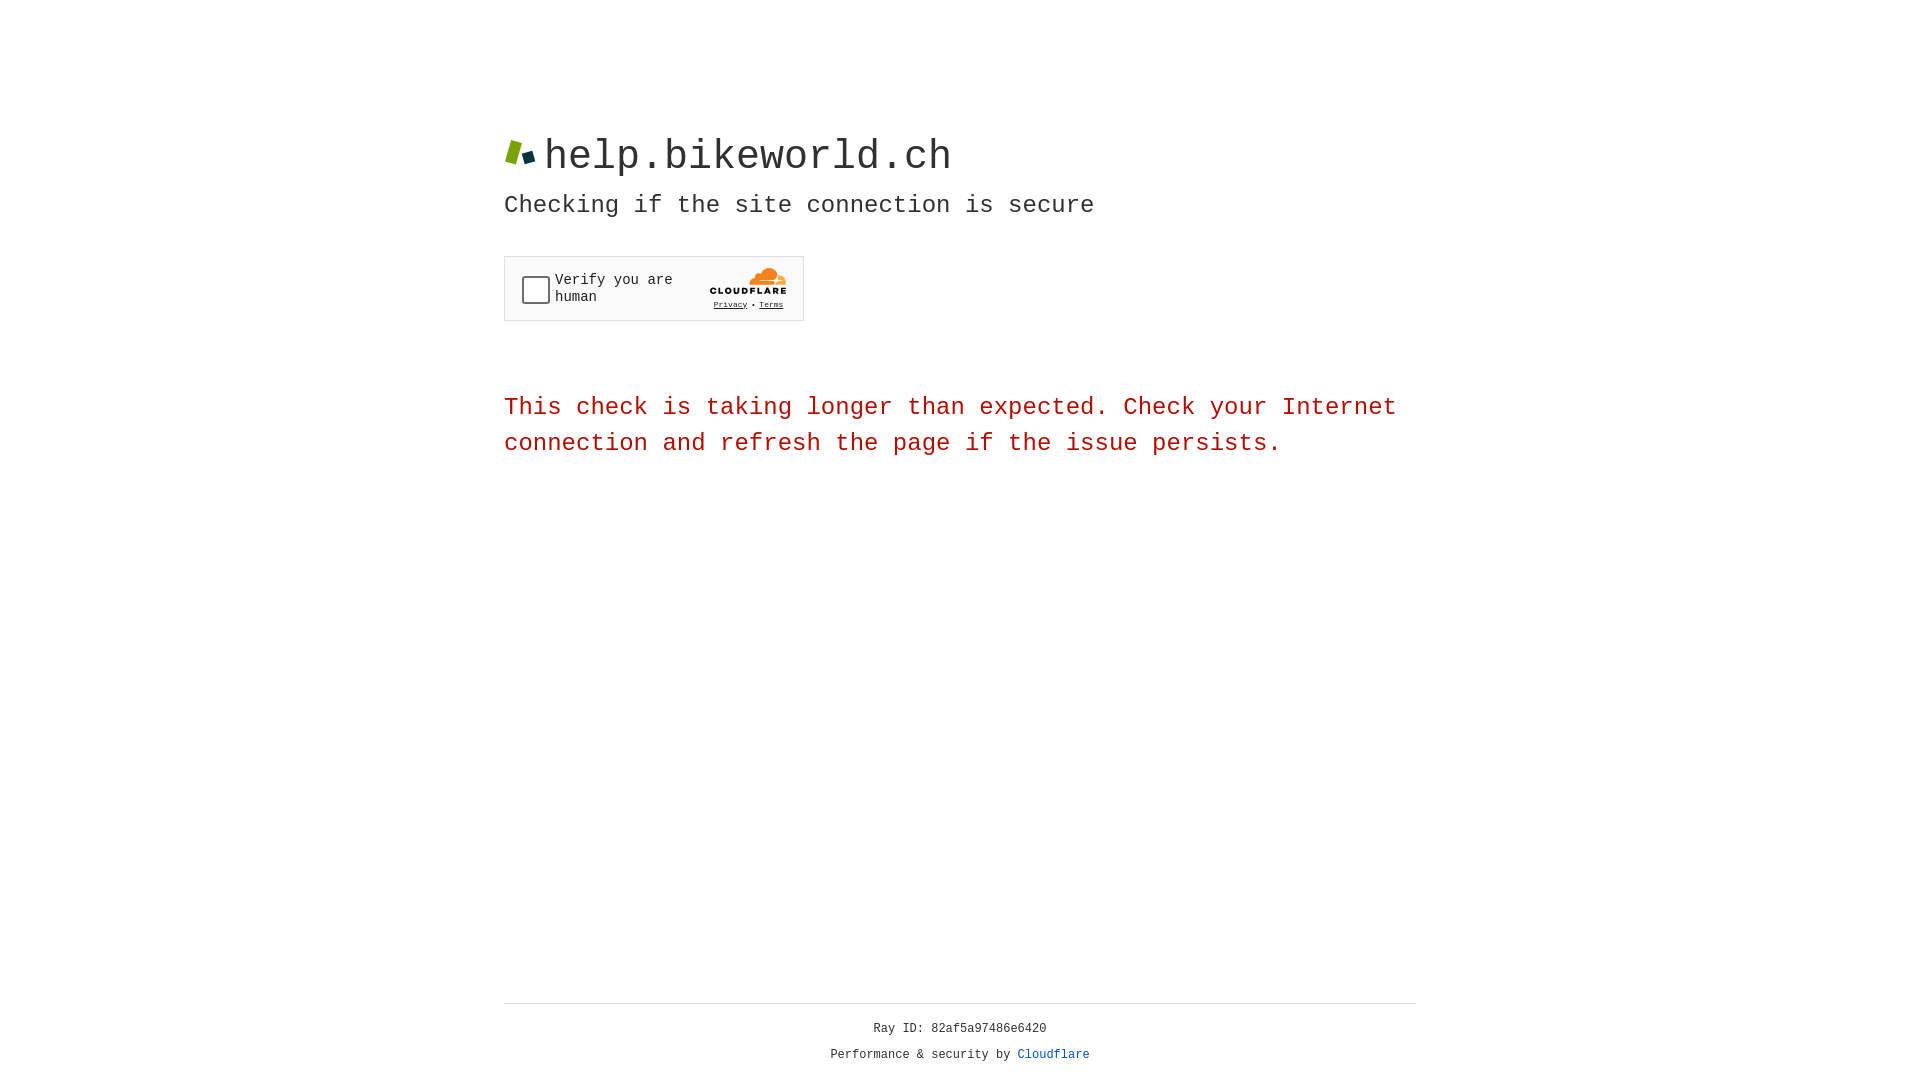 This screenshot has width=1920, height=1080. What do you see at coordinates (654, 288) in the screenshot?
I see `Widget containing a Cloudflare security challenge` at bounding box center [654, 288].